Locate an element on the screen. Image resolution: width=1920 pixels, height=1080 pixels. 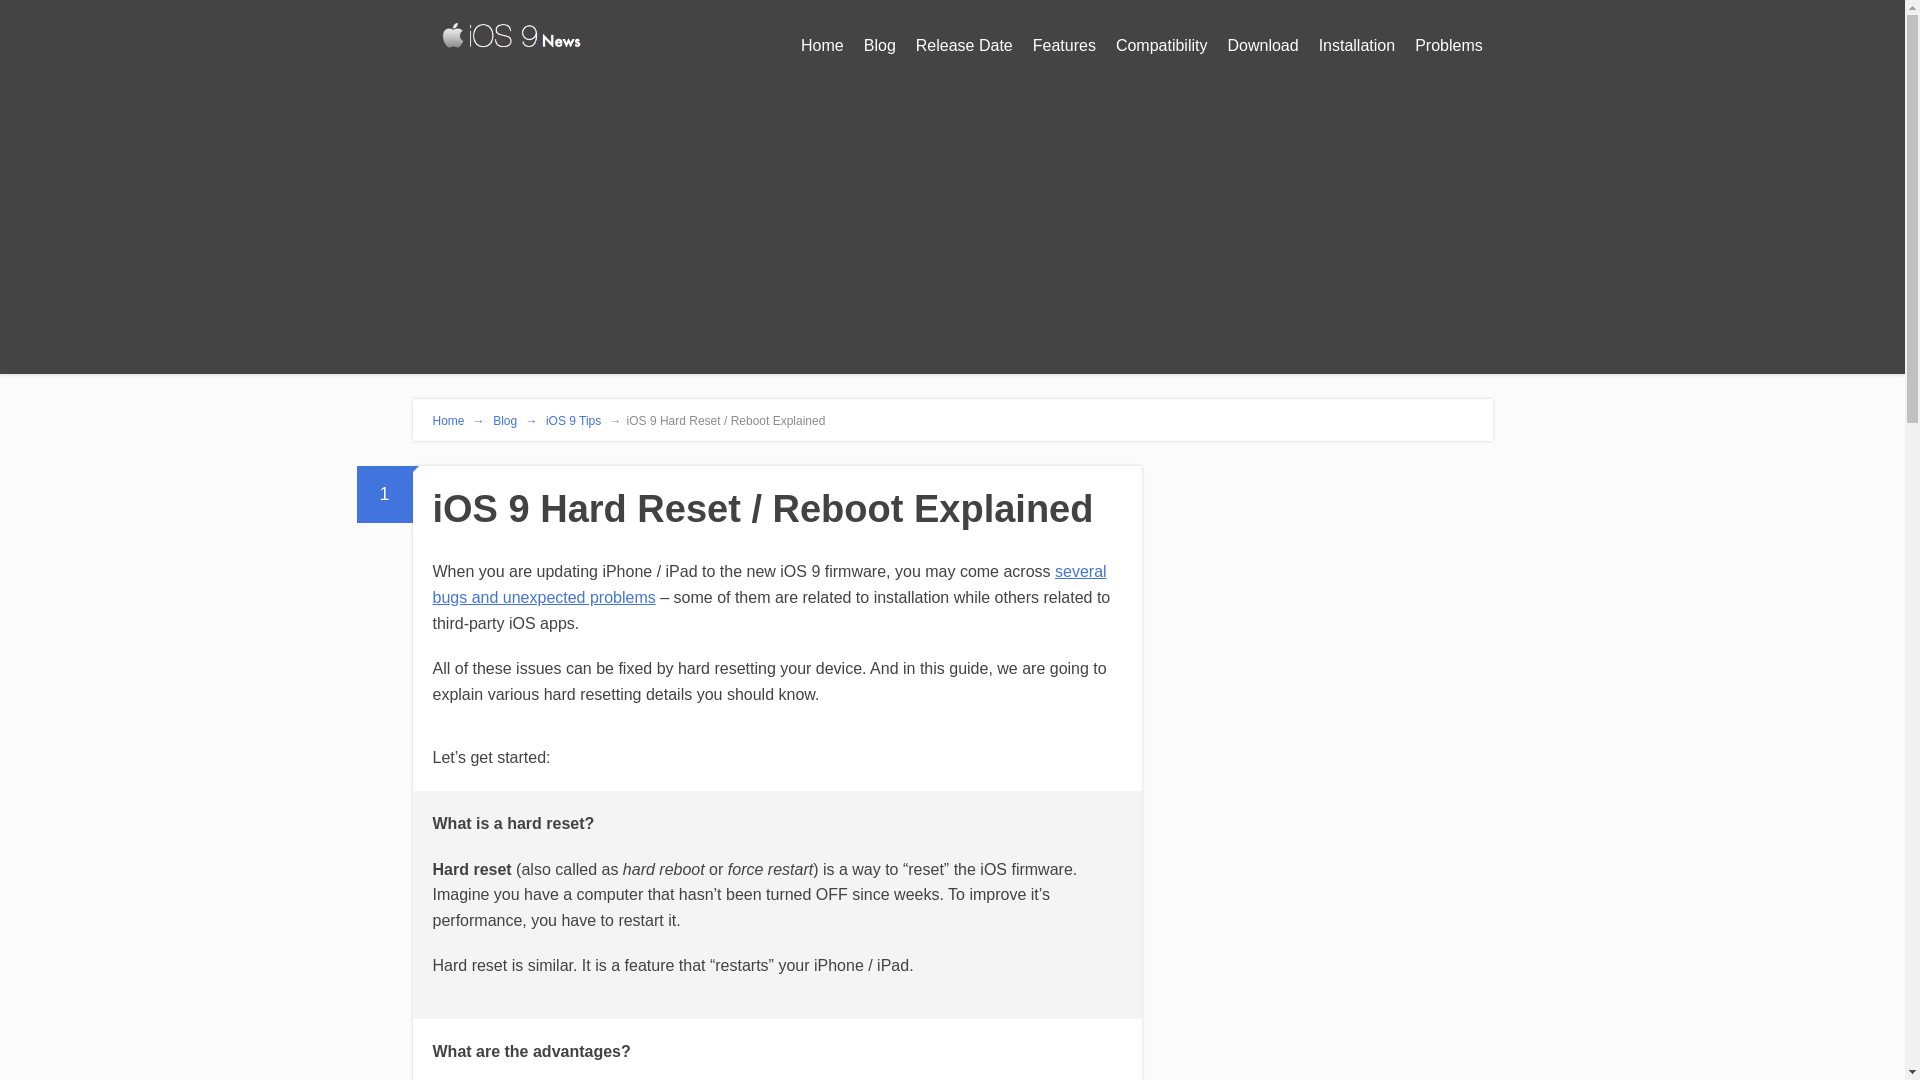
Problems is located at coordinates (1449, 46).